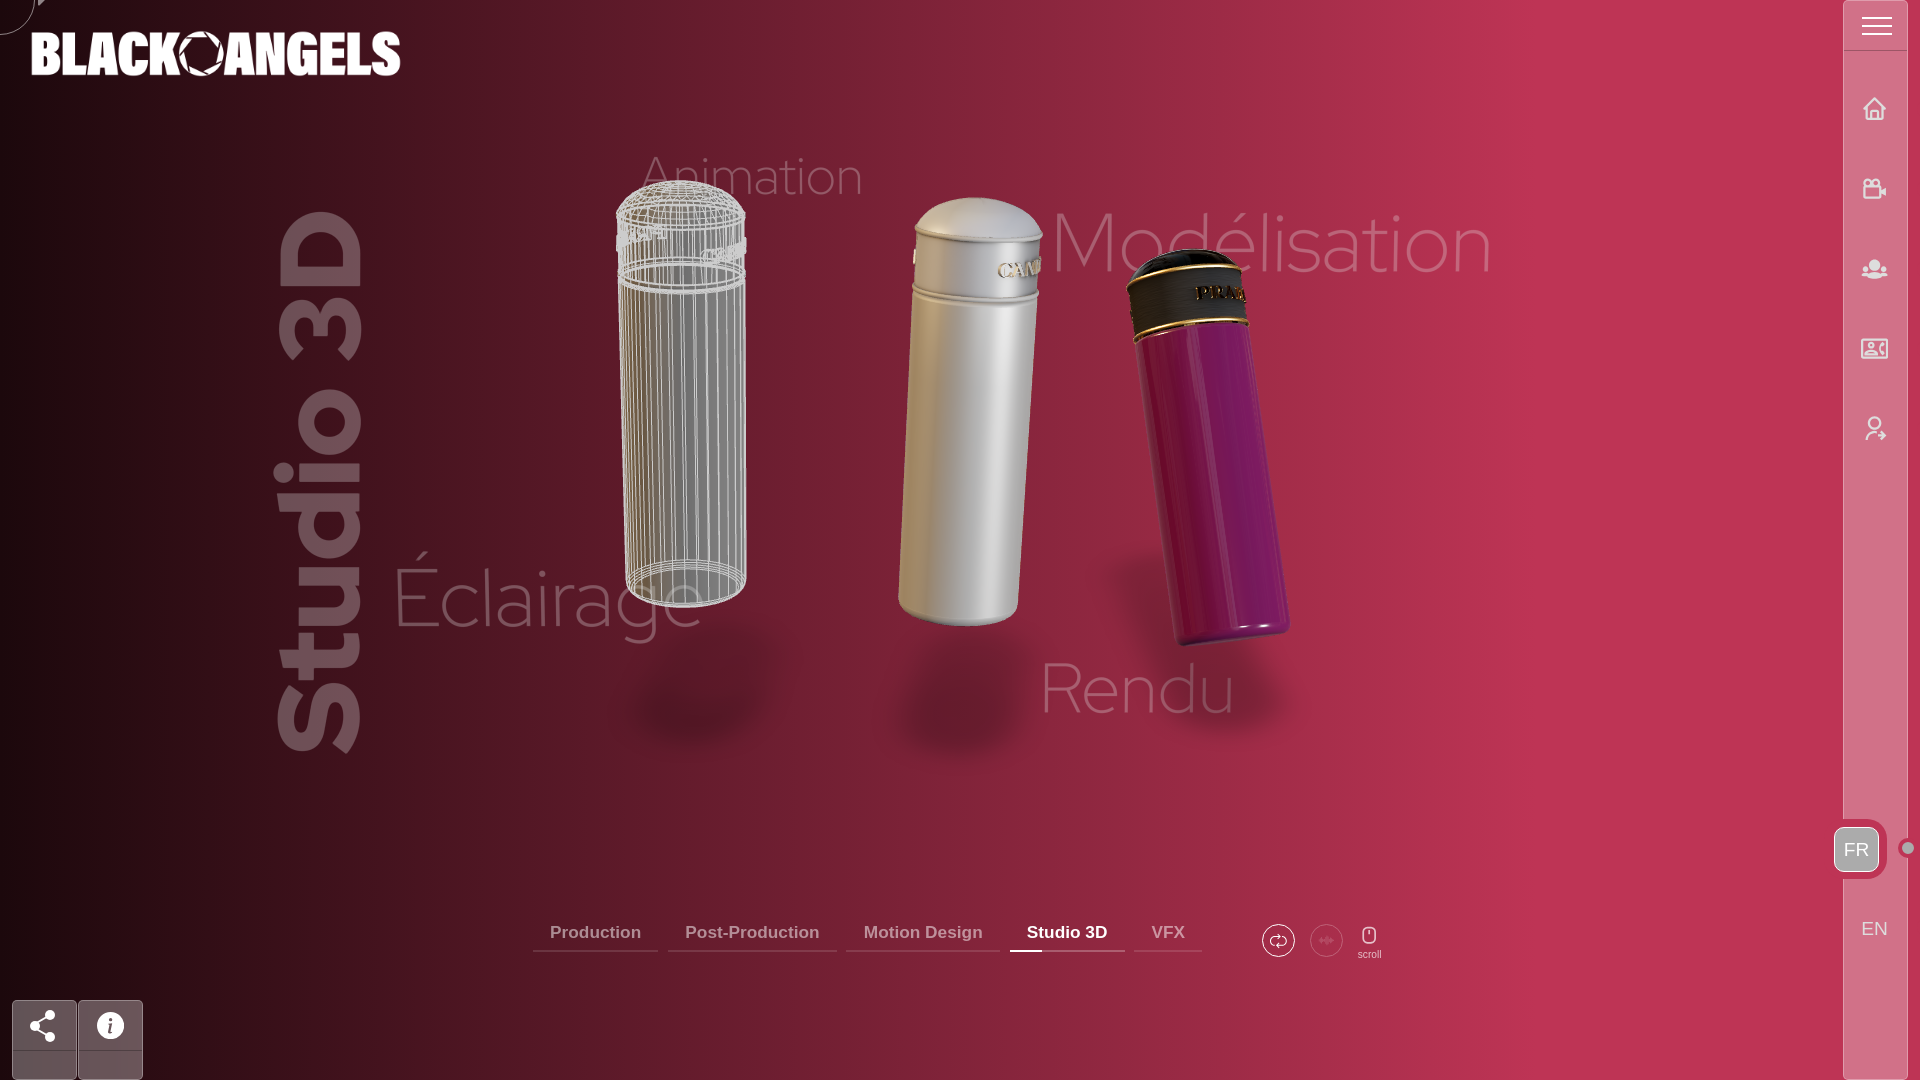  What do you see at coordinates (1326, 940) in the screenshot?
I see `Audio` at bounding box center [1326, 940].